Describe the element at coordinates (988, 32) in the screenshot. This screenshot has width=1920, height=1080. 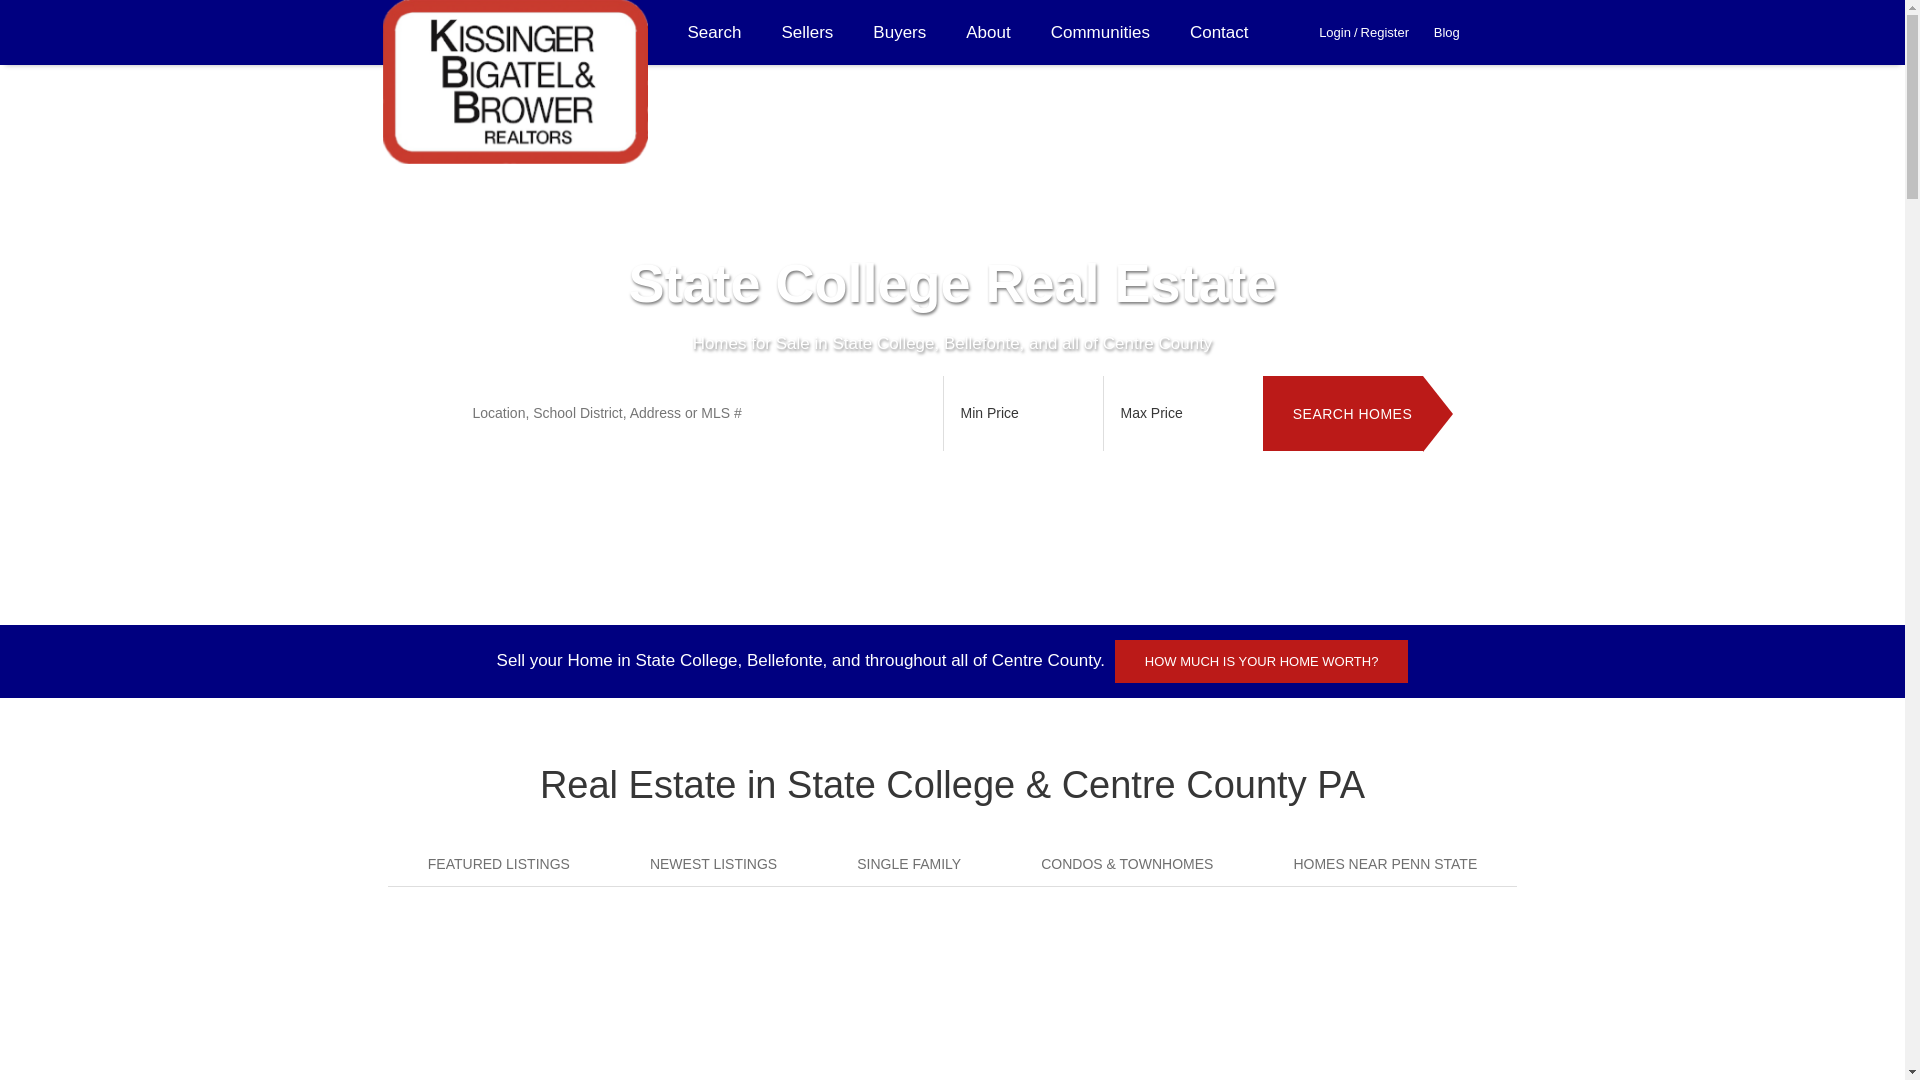
I see `About` at that location.